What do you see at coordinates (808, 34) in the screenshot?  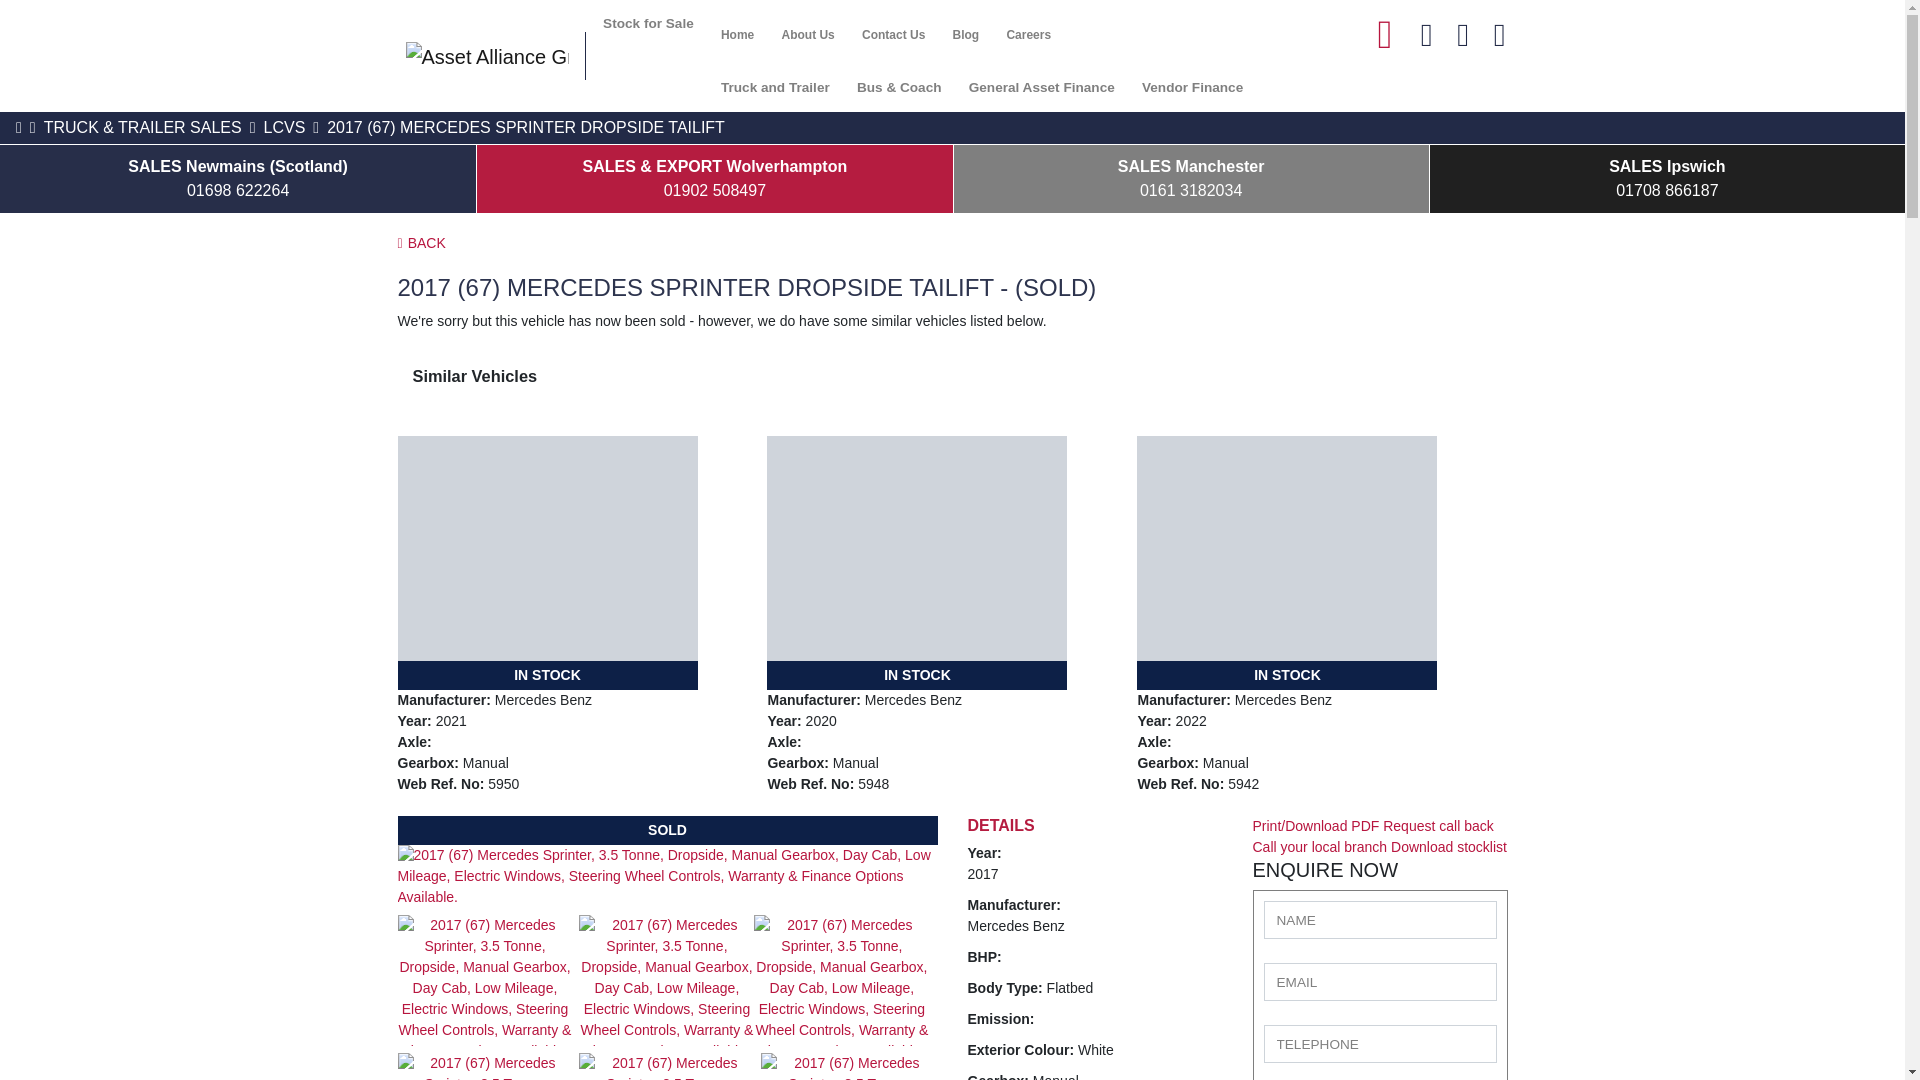 I see `About Us` at bounding box center [808, 34].